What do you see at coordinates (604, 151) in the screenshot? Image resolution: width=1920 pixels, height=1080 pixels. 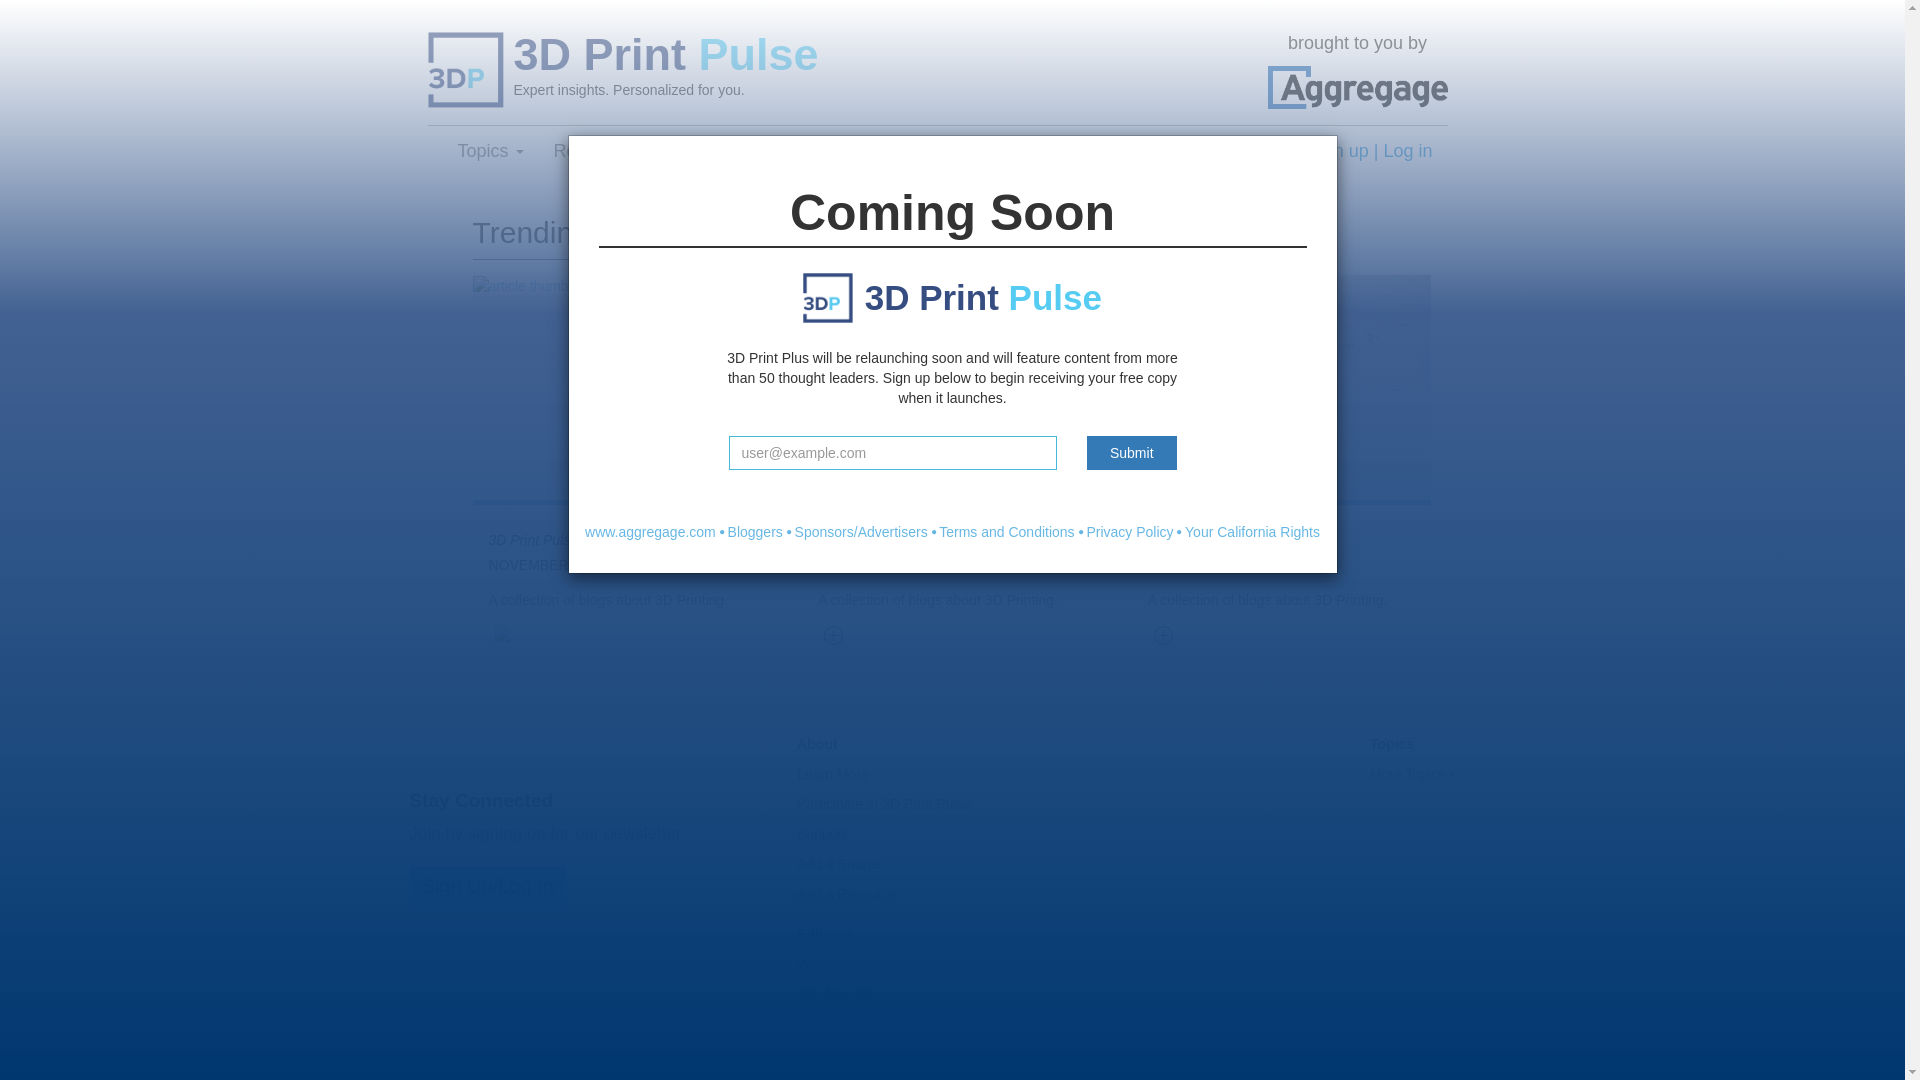 I see `Resources` at bounding box center [604, 151].